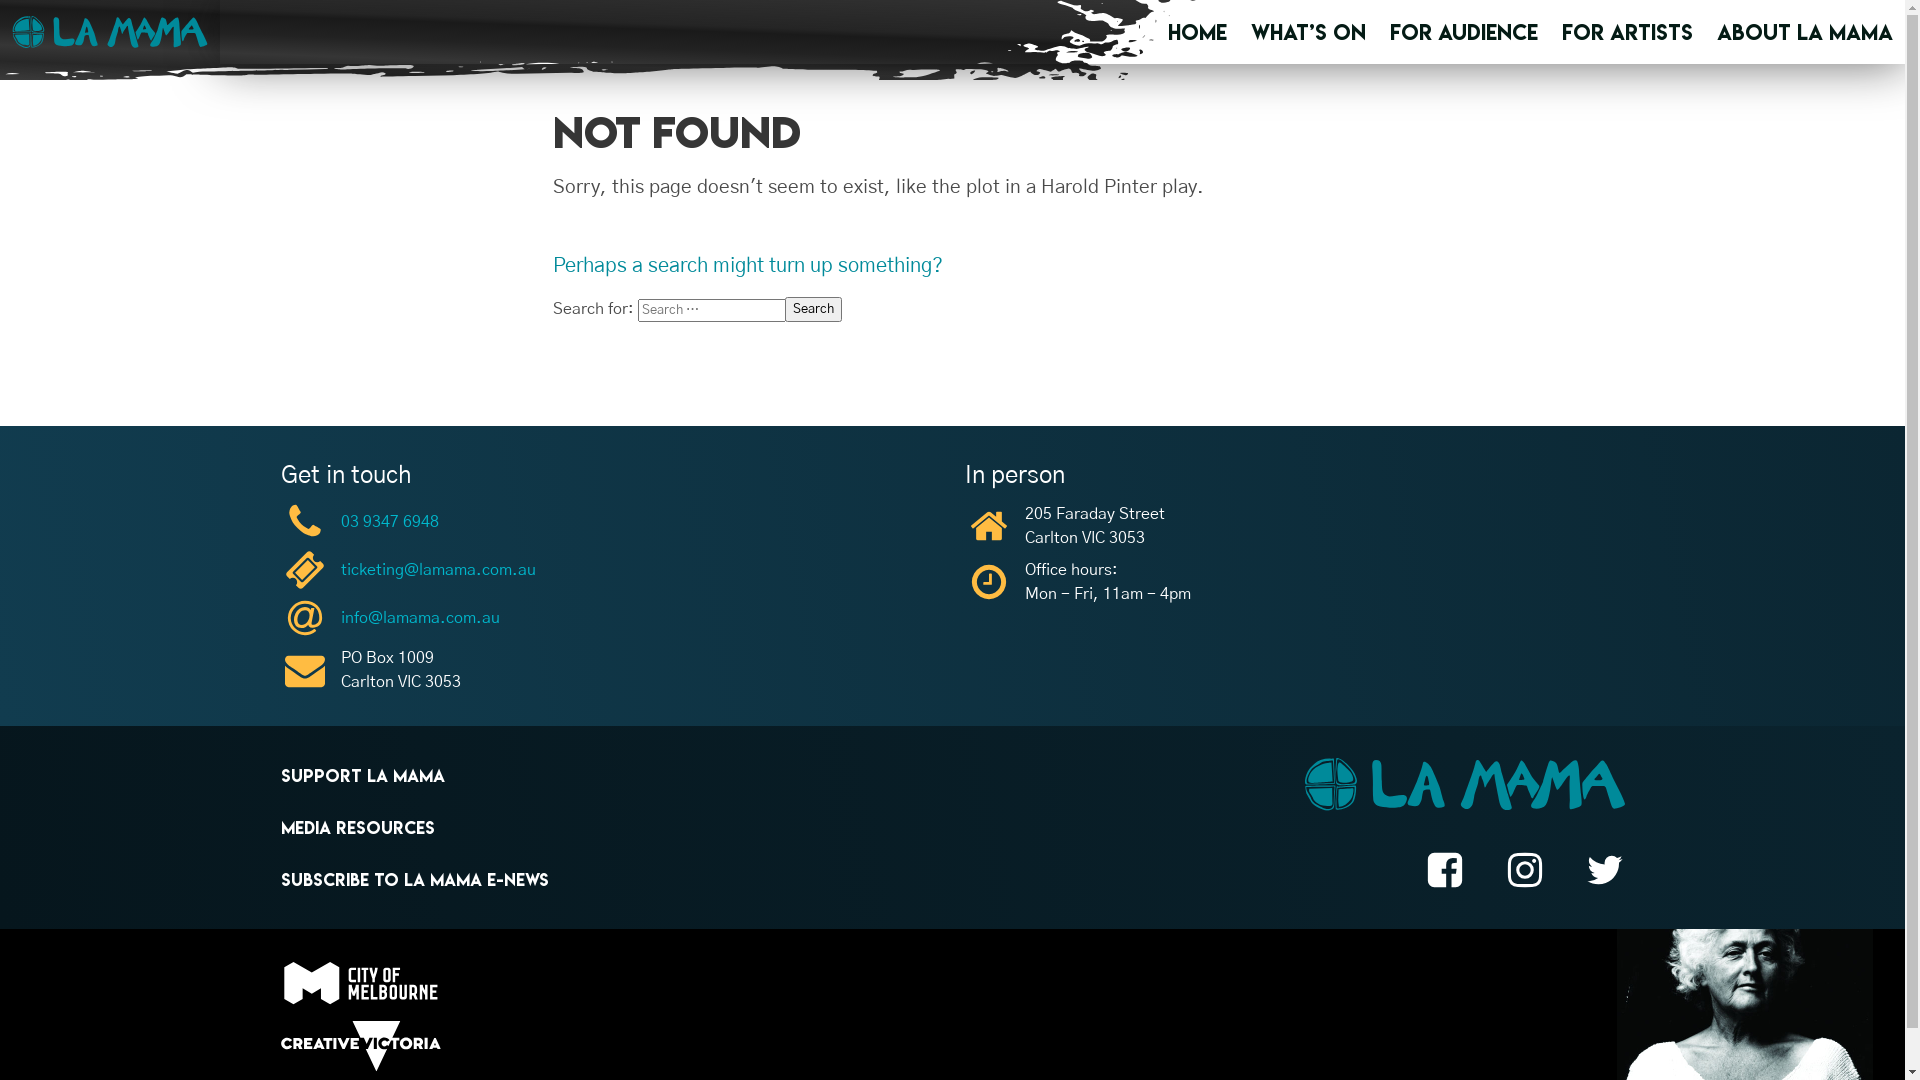 This screenshot has width=1920, height=1080. I want to click on Subscribe to La Mama e-News, so click(414, 880).